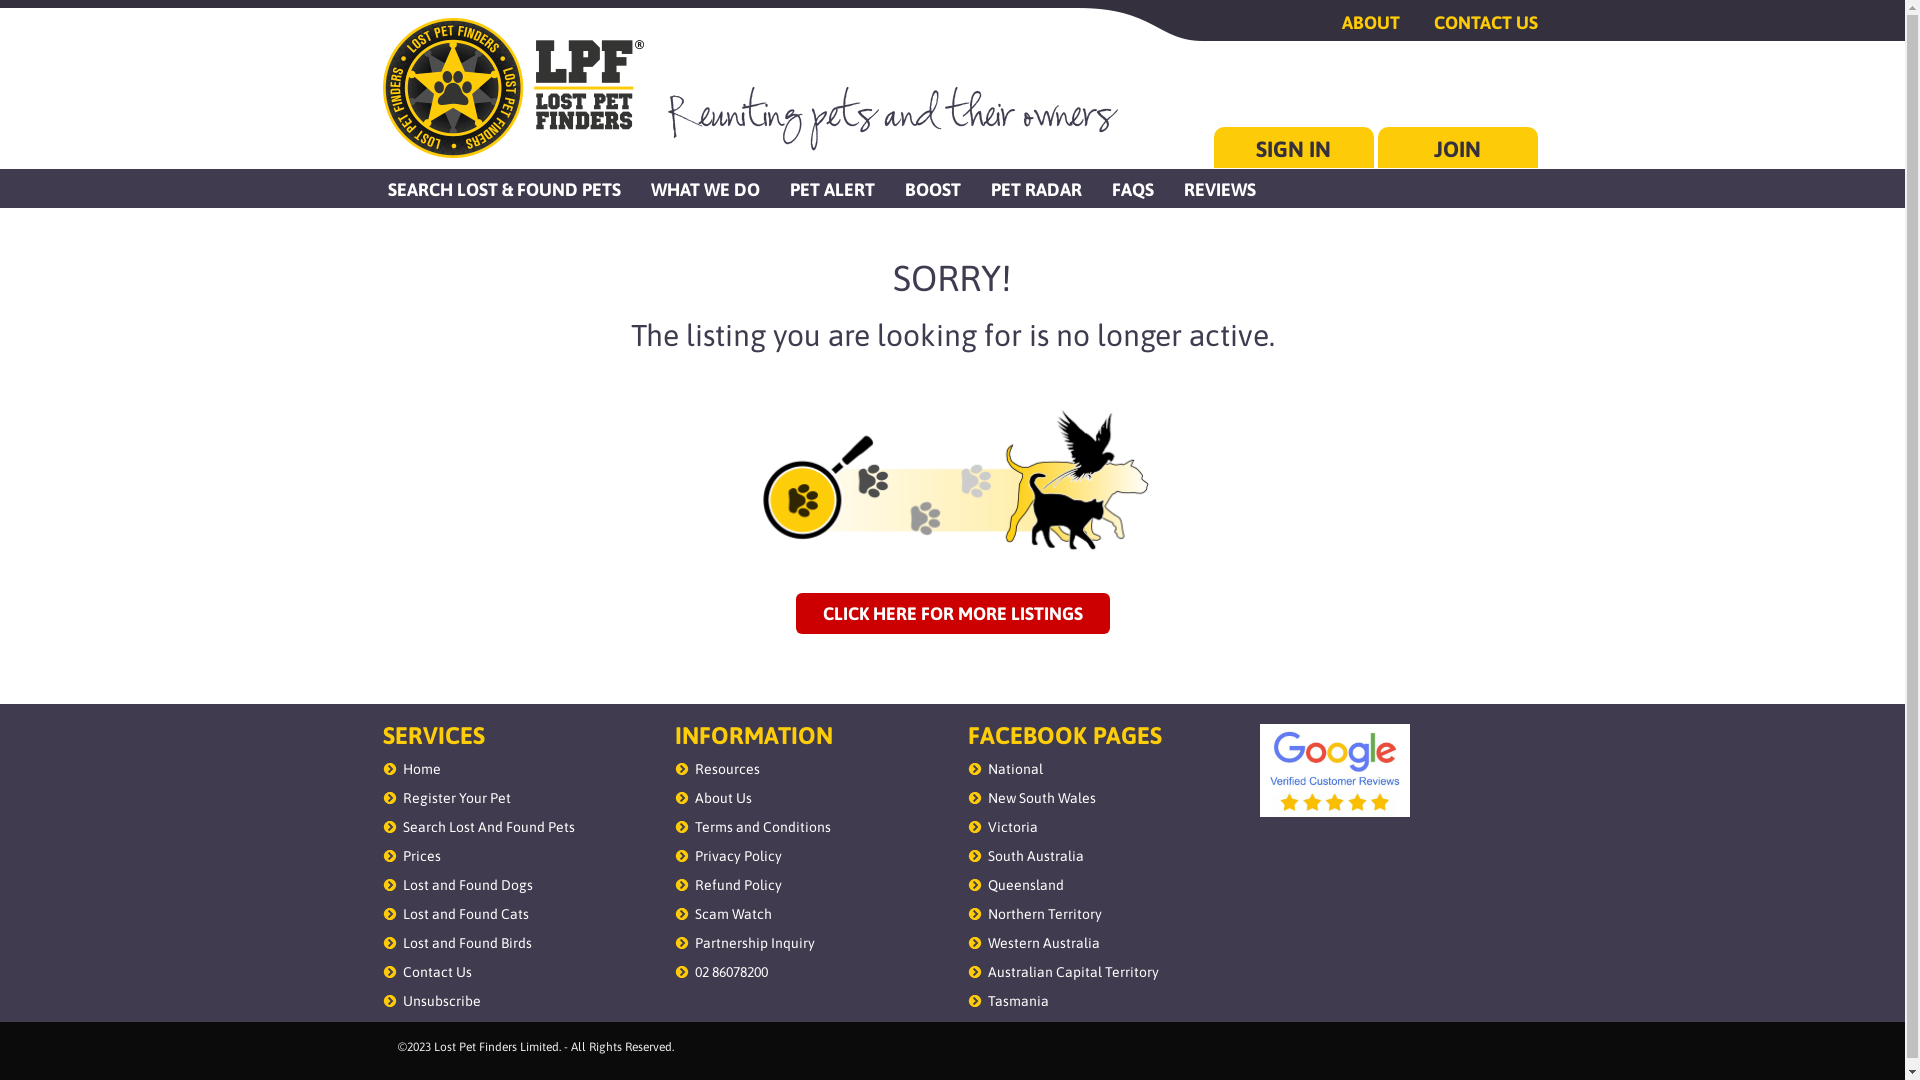 The height and width of the screenshot is (1080, 1920). What do you see at coordinates (421, 769) in the screenshot?
I see `Home` at bounding box center [421, 769].